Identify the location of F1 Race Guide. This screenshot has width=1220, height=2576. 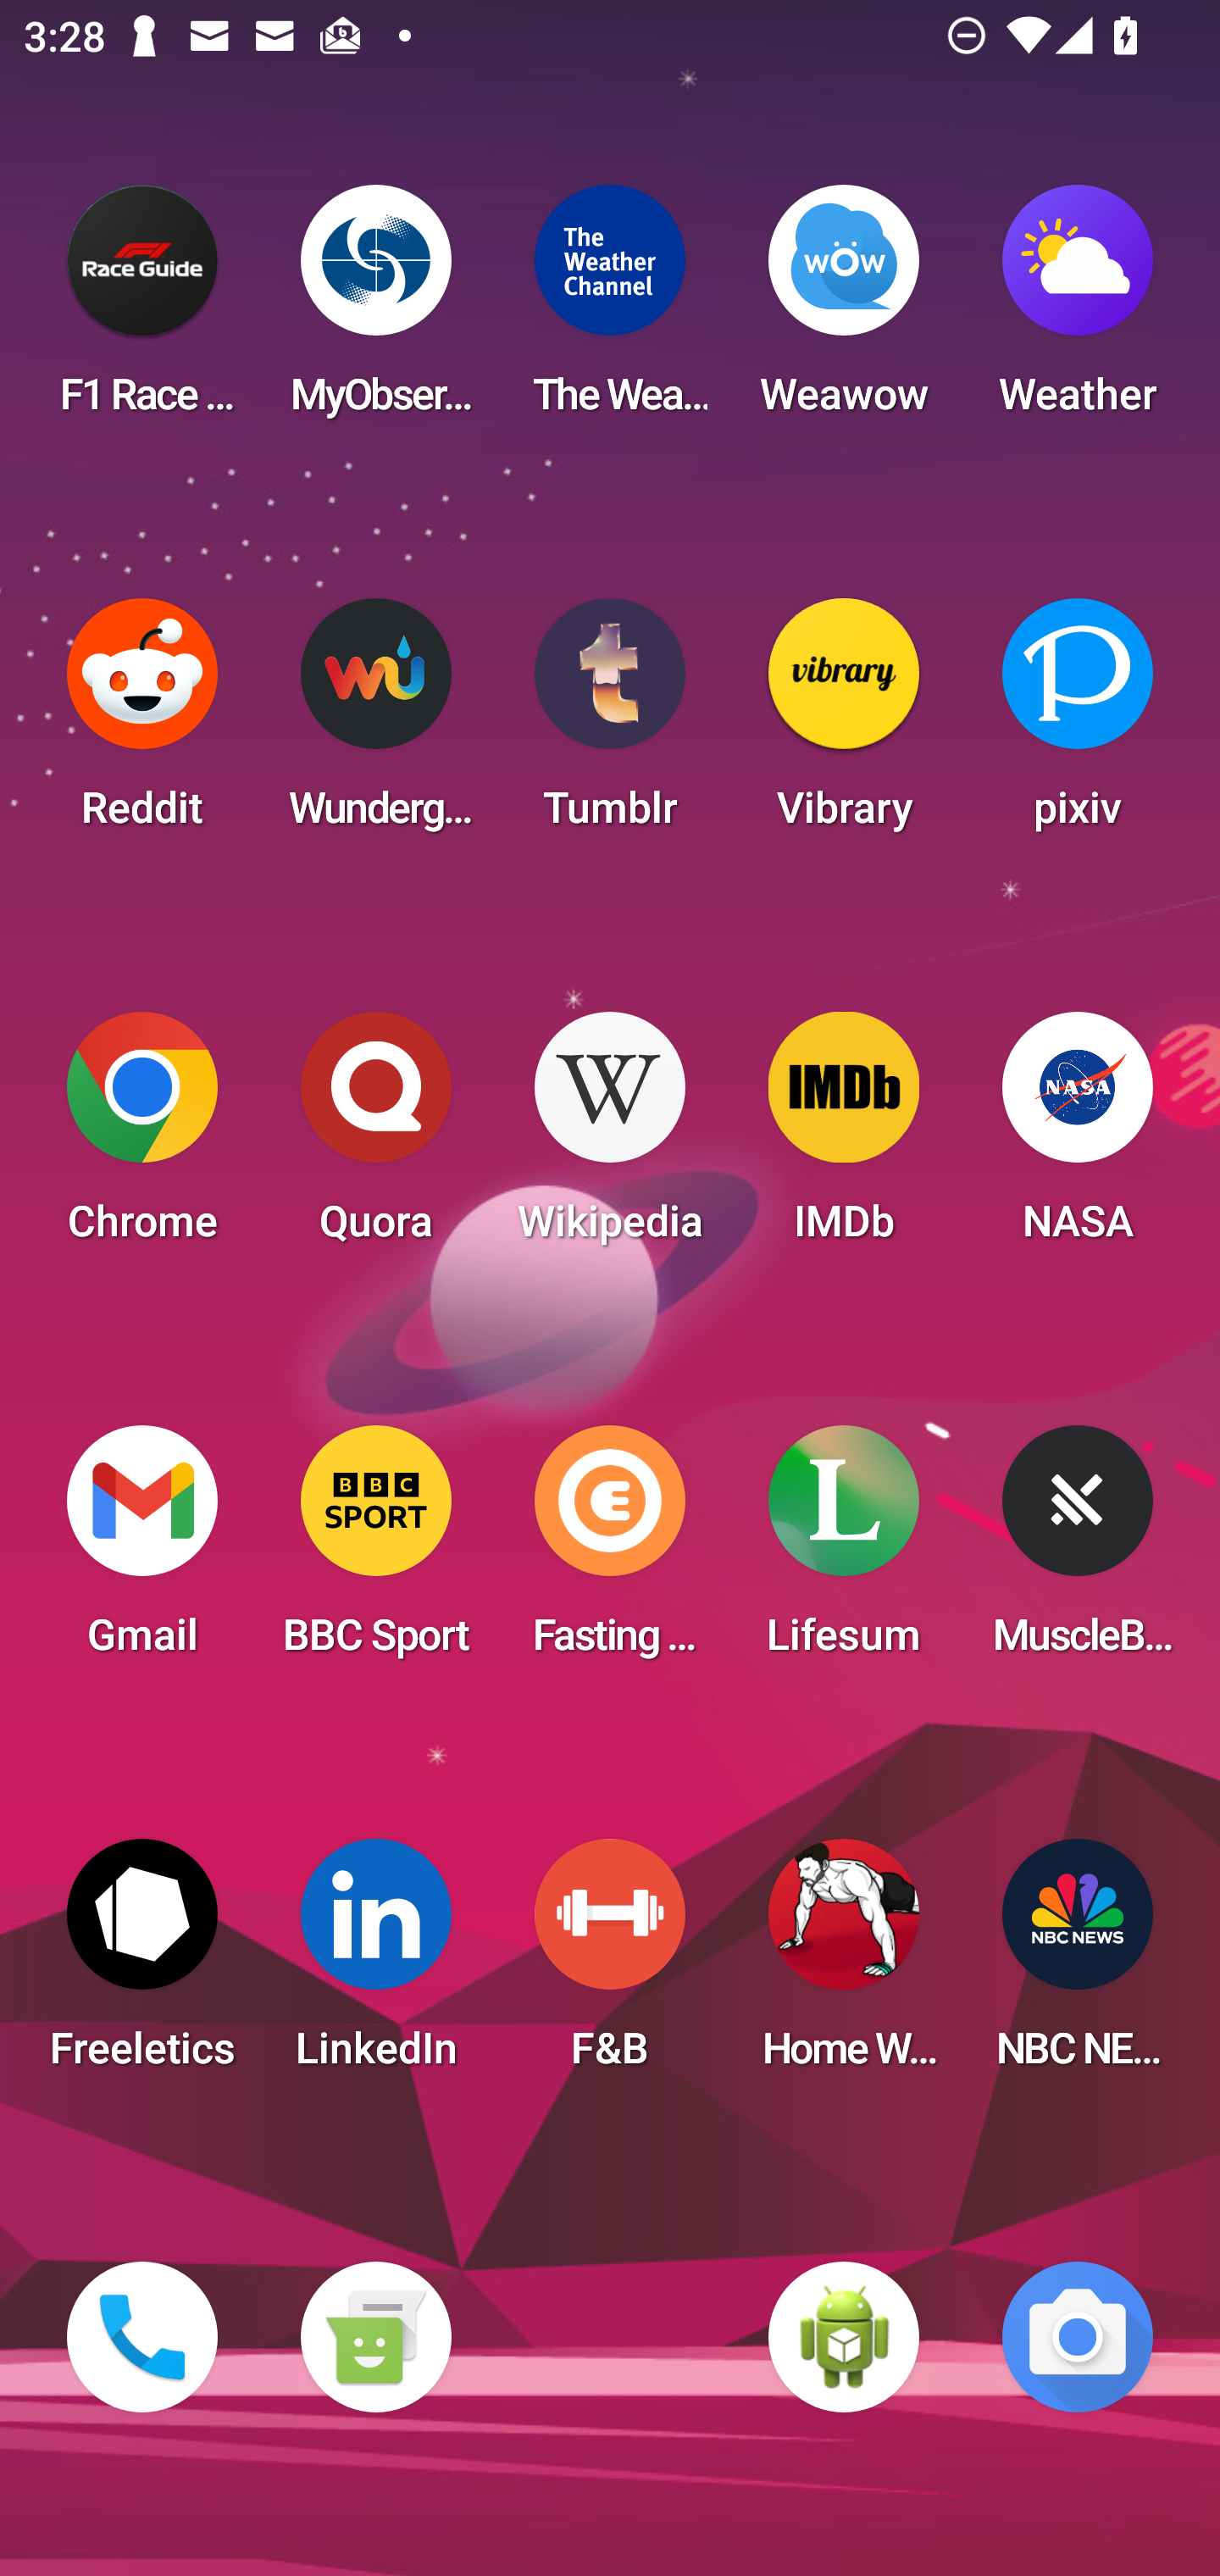
(142, 310).